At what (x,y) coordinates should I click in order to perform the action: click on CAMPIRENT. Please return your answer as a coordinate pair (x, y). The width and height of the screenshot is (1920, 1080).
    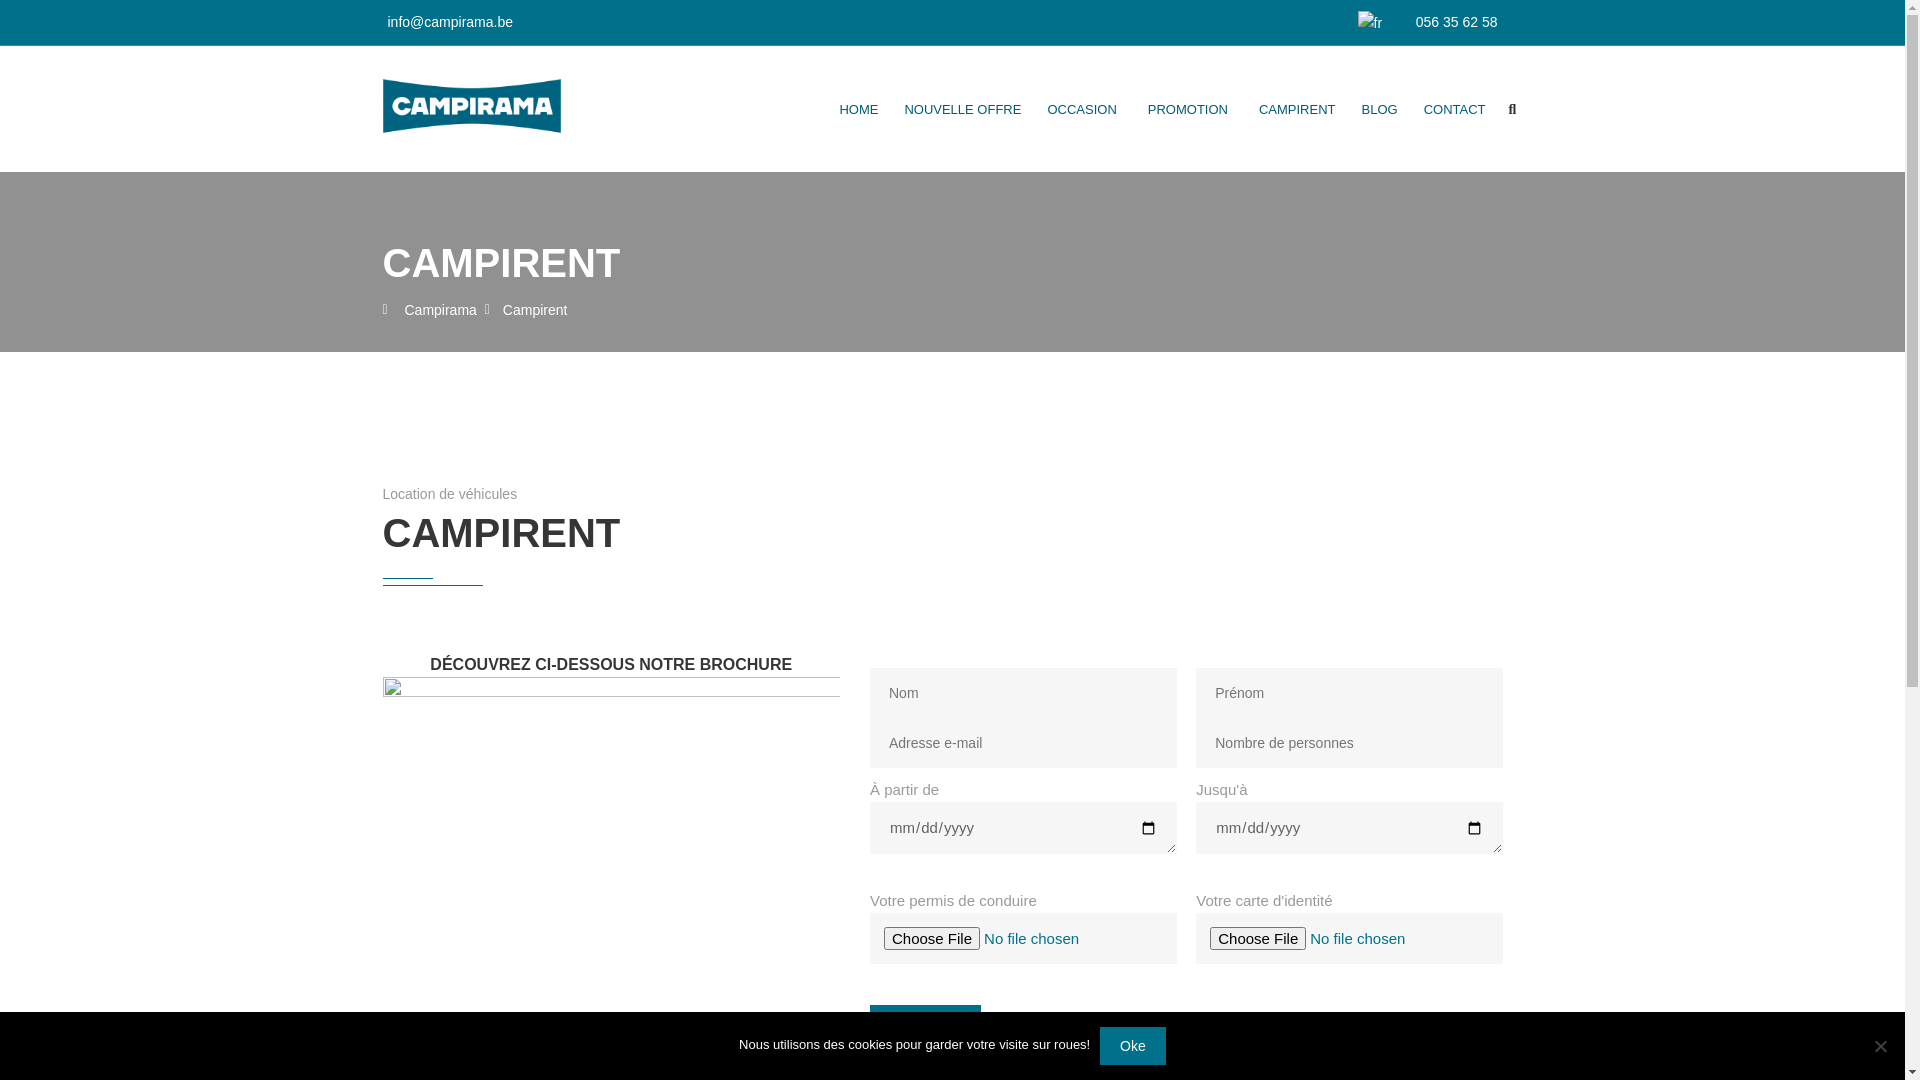
    Looking at the image, I should click on (1298, 110).